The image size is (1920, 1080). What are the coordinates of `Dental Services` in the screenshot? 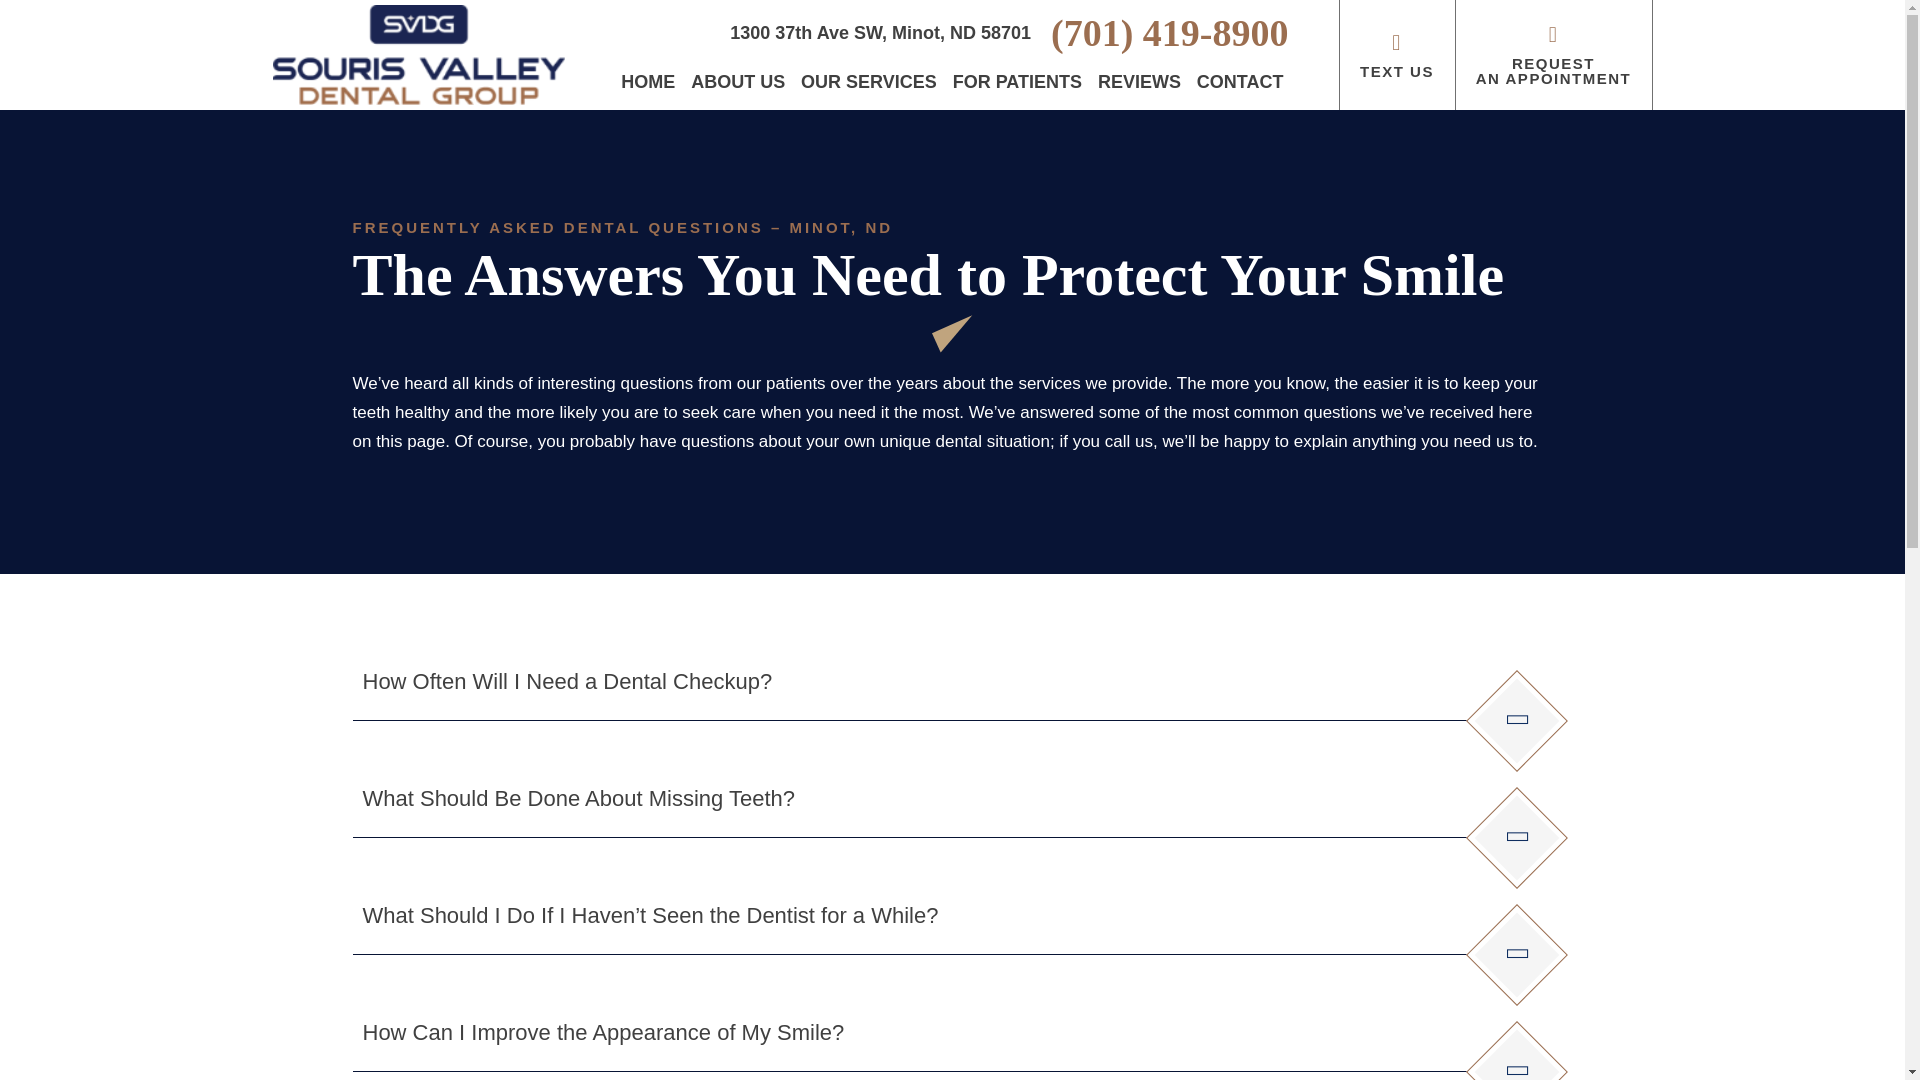 It's located at (869, 82).